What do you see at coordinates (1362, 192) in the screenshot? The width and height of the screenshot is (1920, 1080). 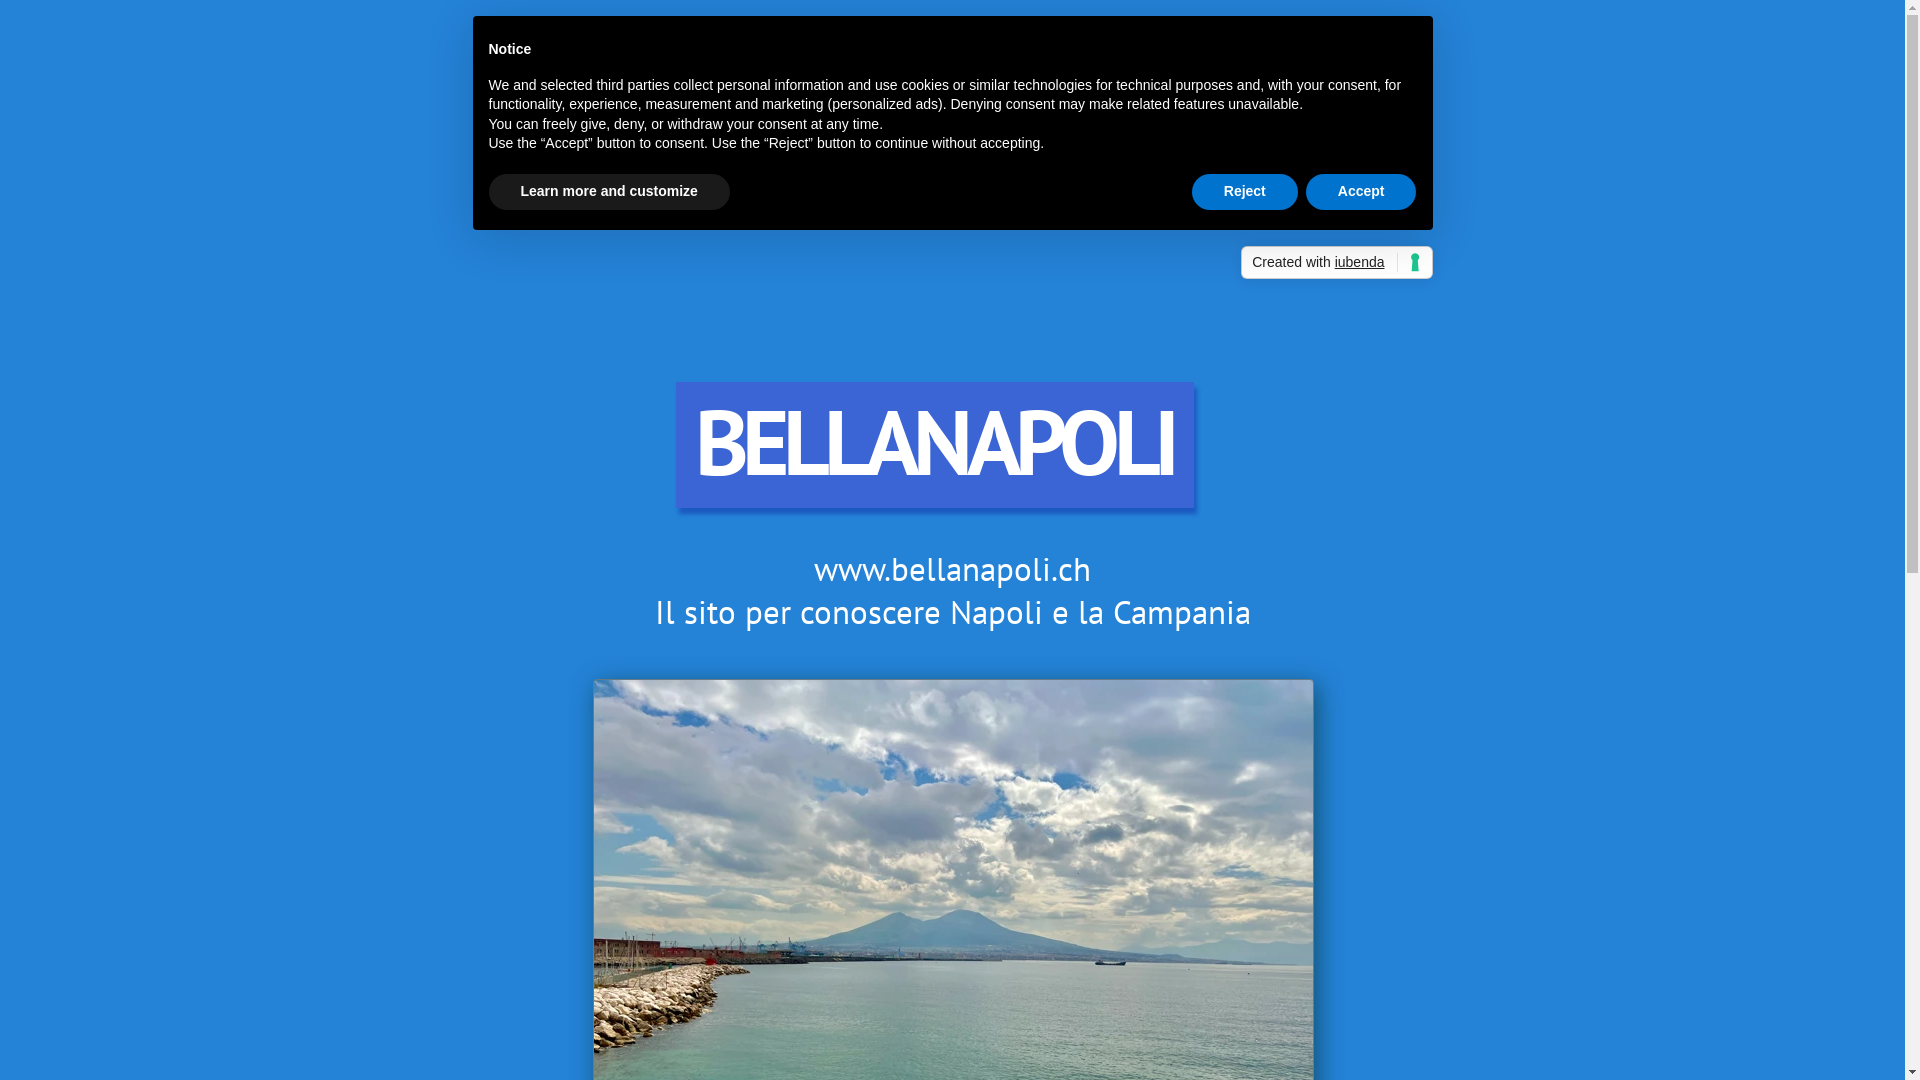 I see `Accept` at bounding box center [1362, 192].